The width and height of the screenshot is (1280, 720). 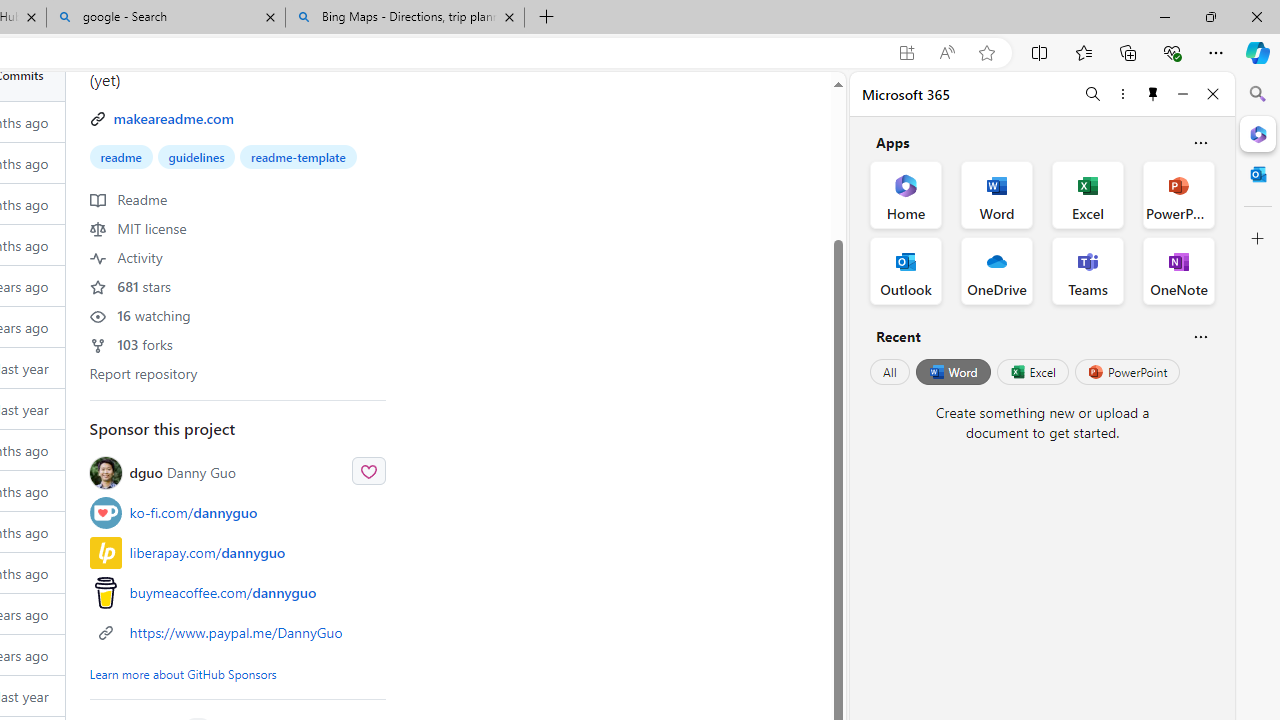 What do you see at coordinates (105, 552) in the screenshot?
I see `liberapay` at bounding box center [105, 552].